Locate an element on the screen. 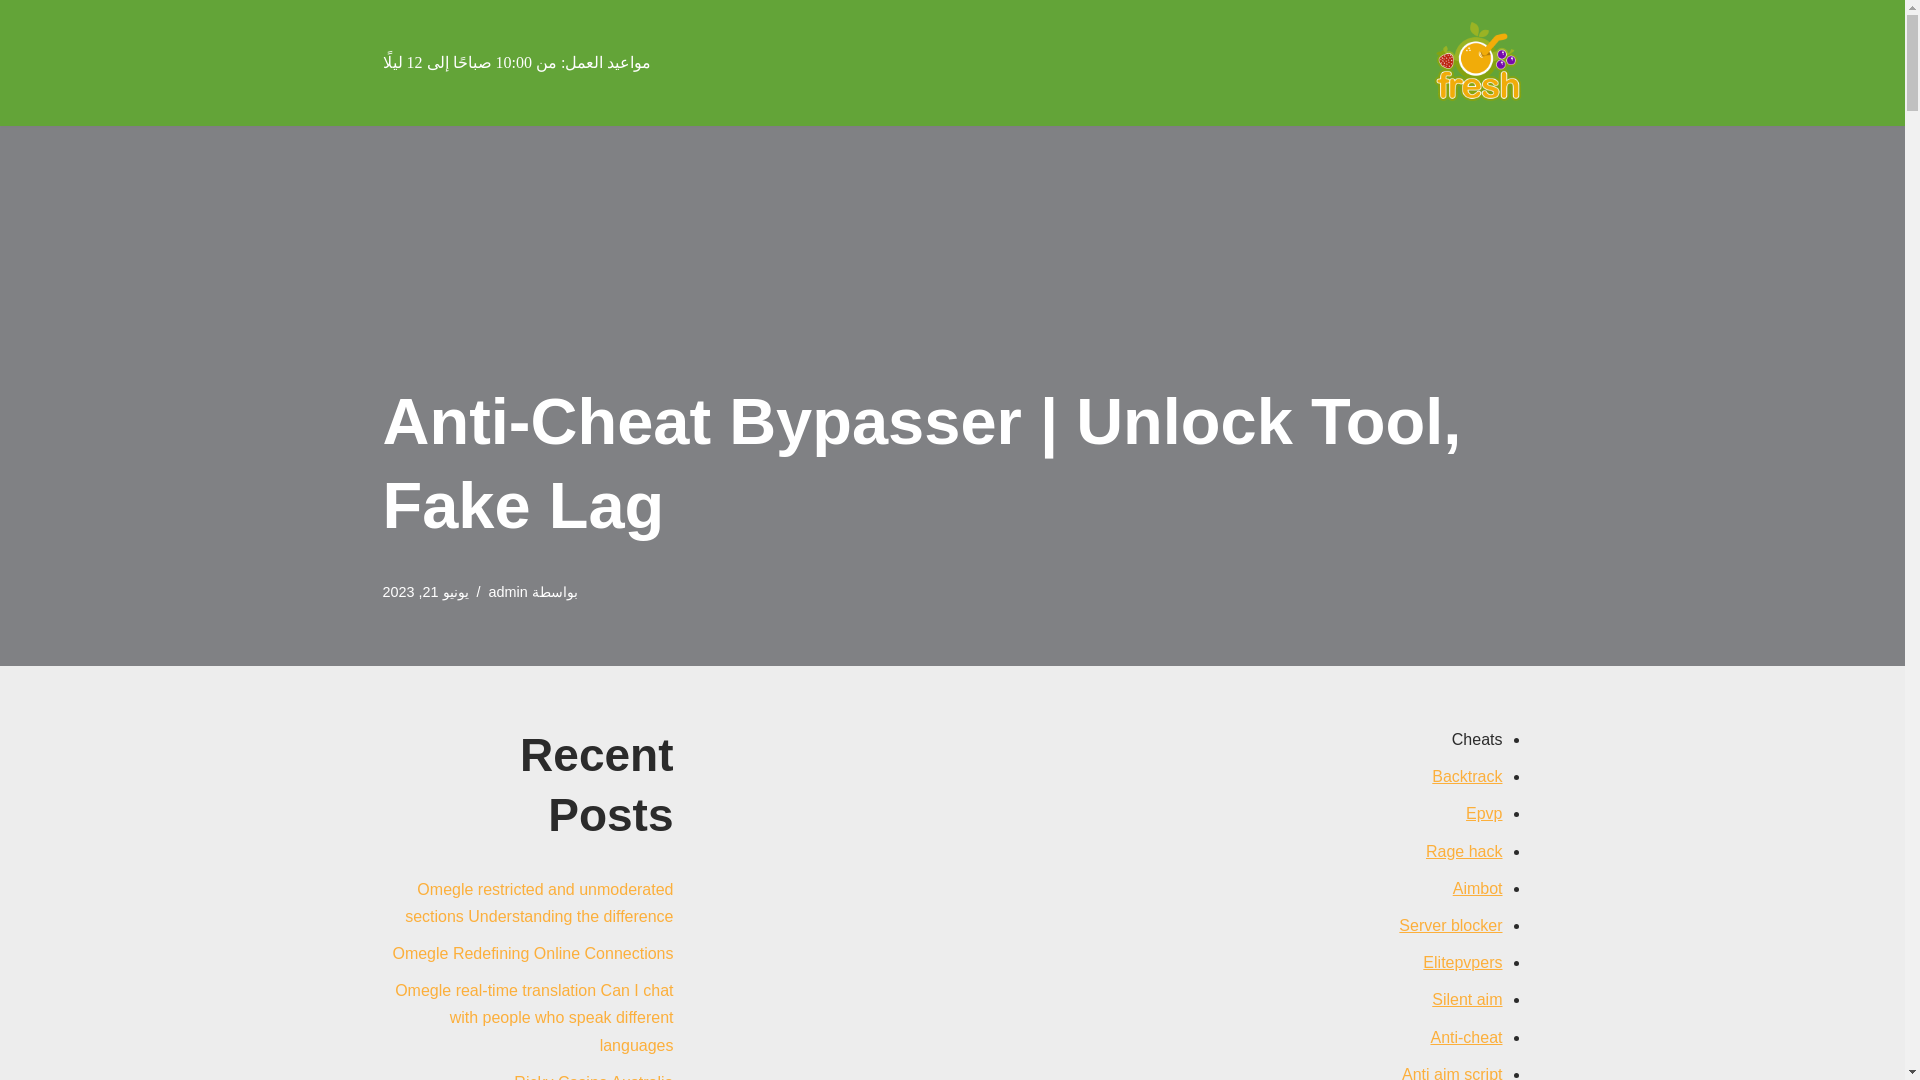  admin is located at coordinates (508, 592).